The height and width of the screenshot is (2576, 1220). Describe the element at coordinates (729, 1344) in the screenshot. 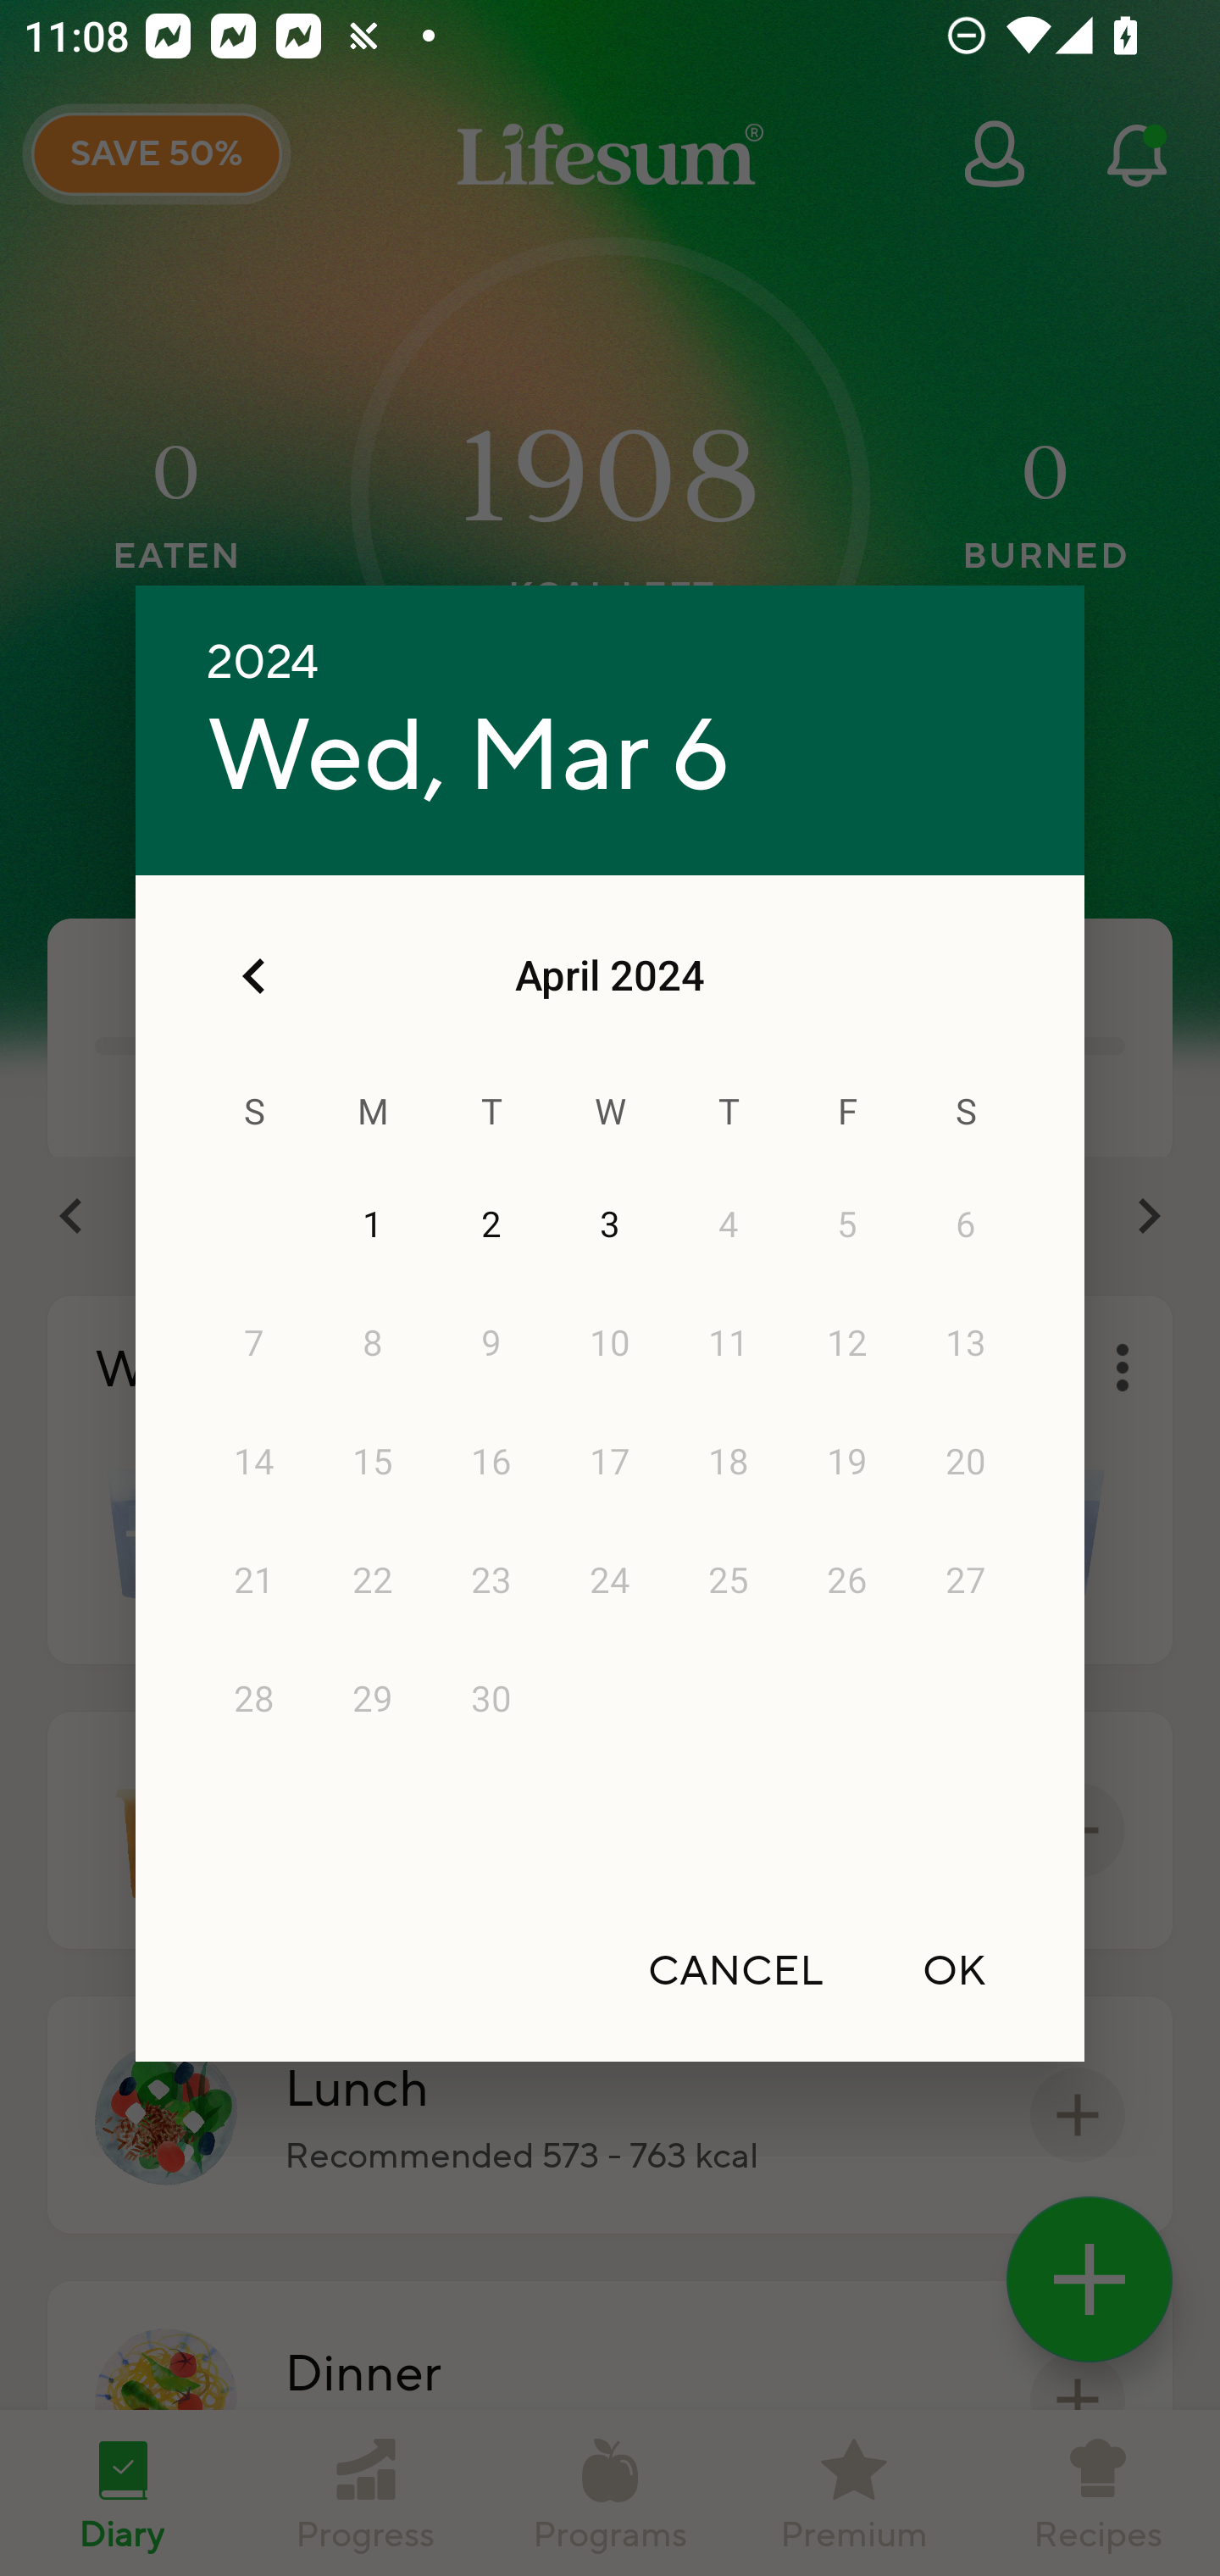

I see `11 11 April 2024` at that location.